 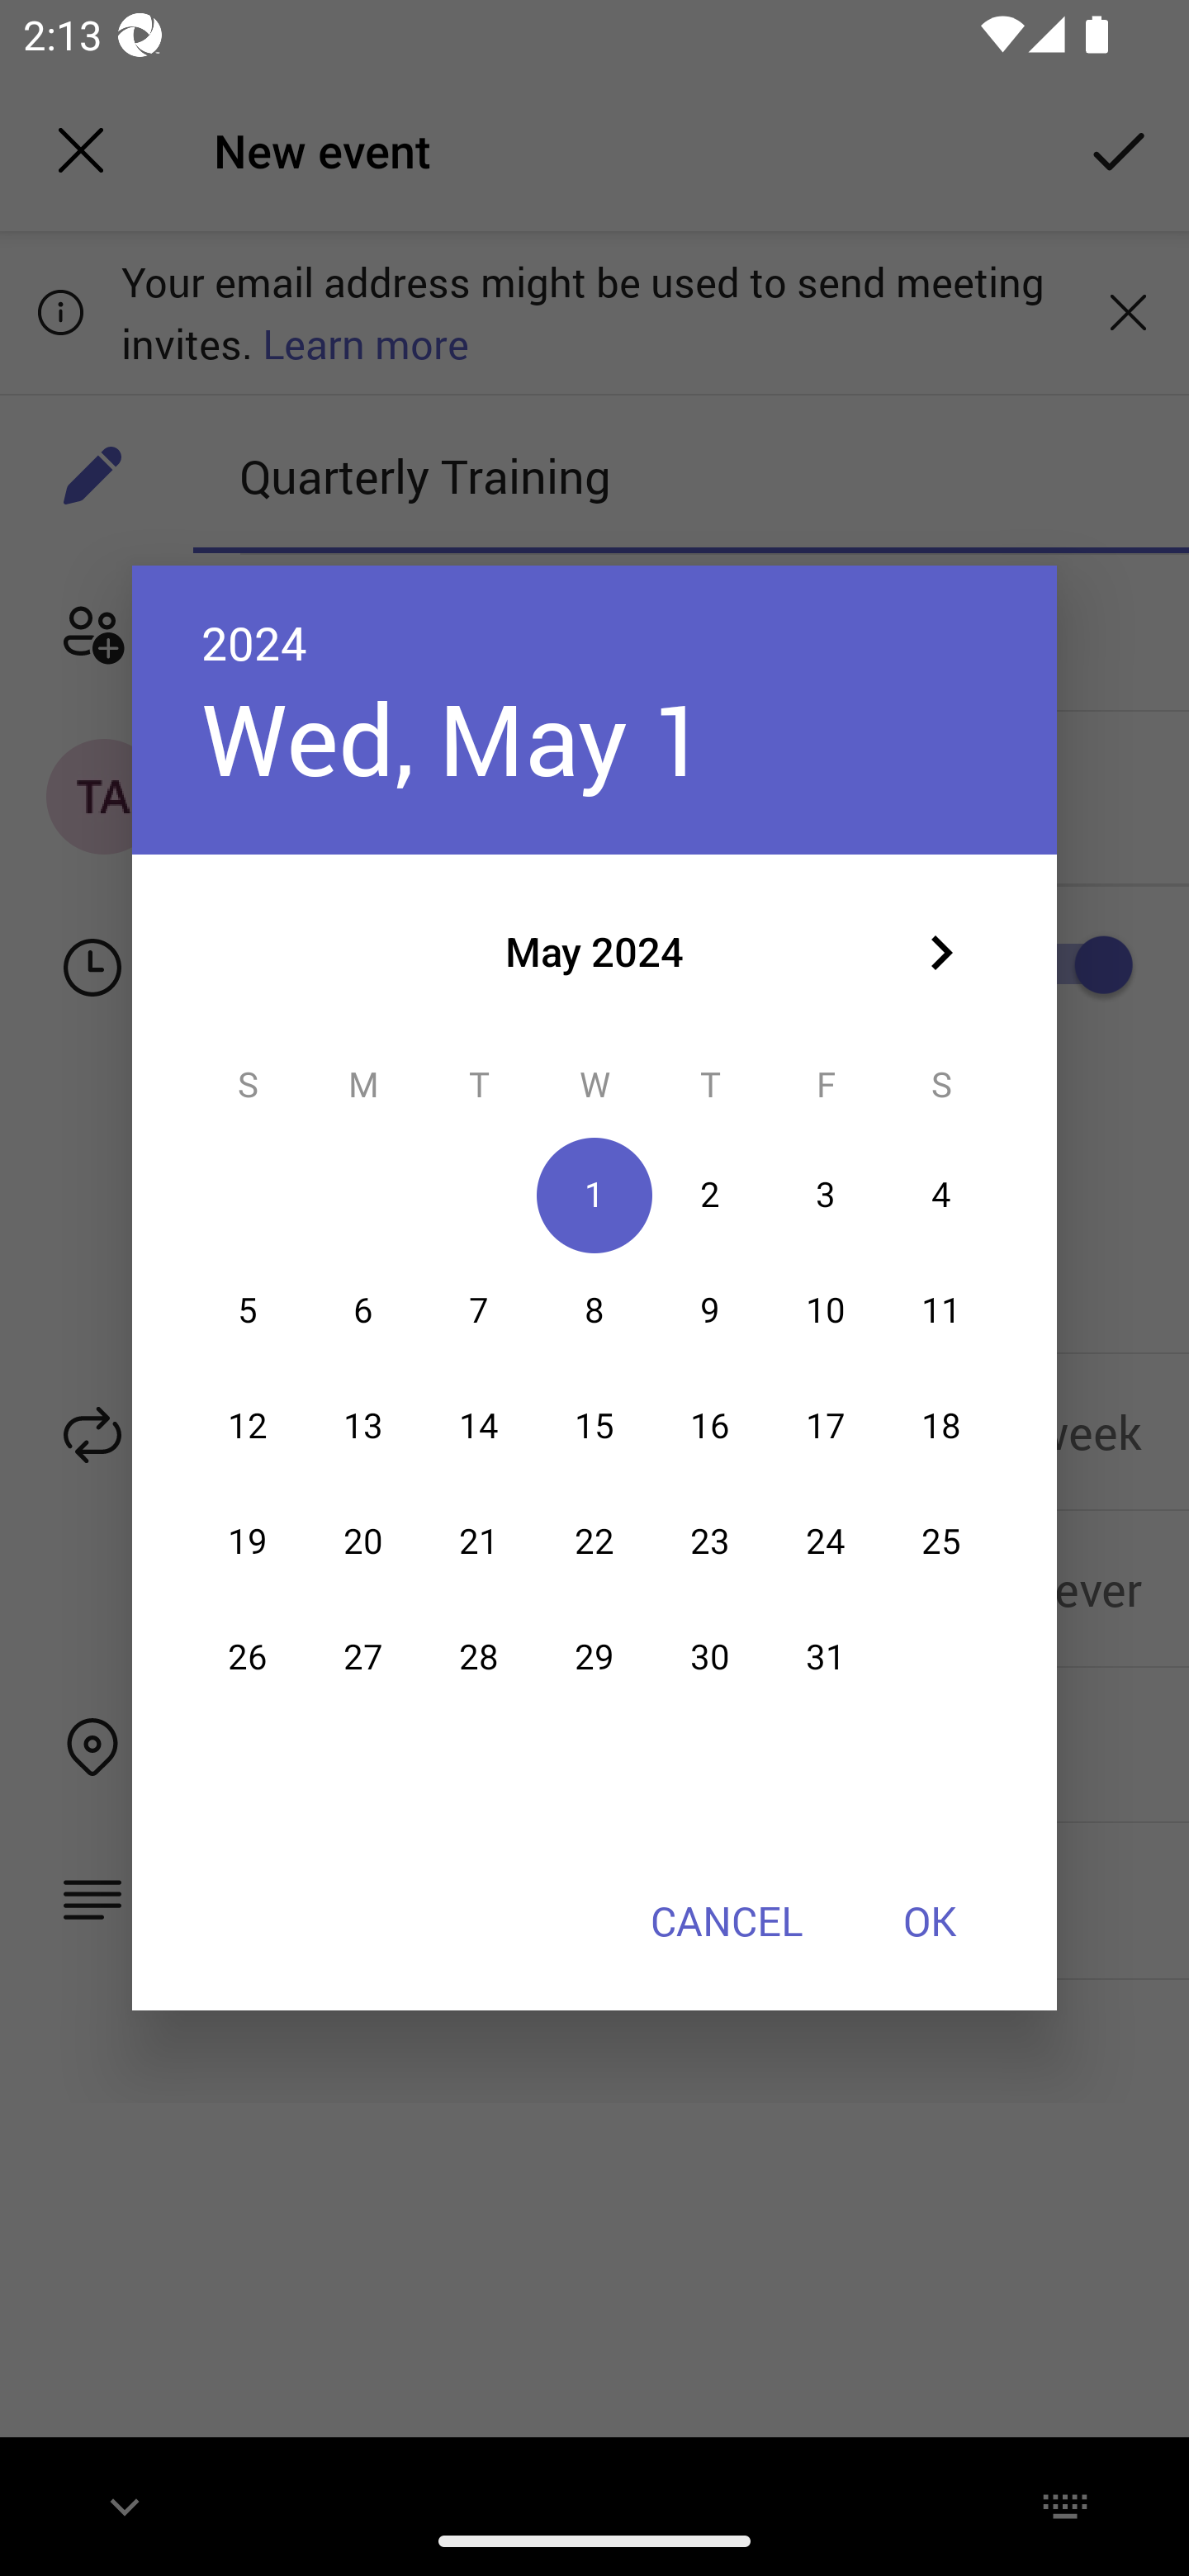 What do you see at coordinates (826, 1311) in the screenshot?
I see `10 10 May 2024` at bounding box center [826, 1311].